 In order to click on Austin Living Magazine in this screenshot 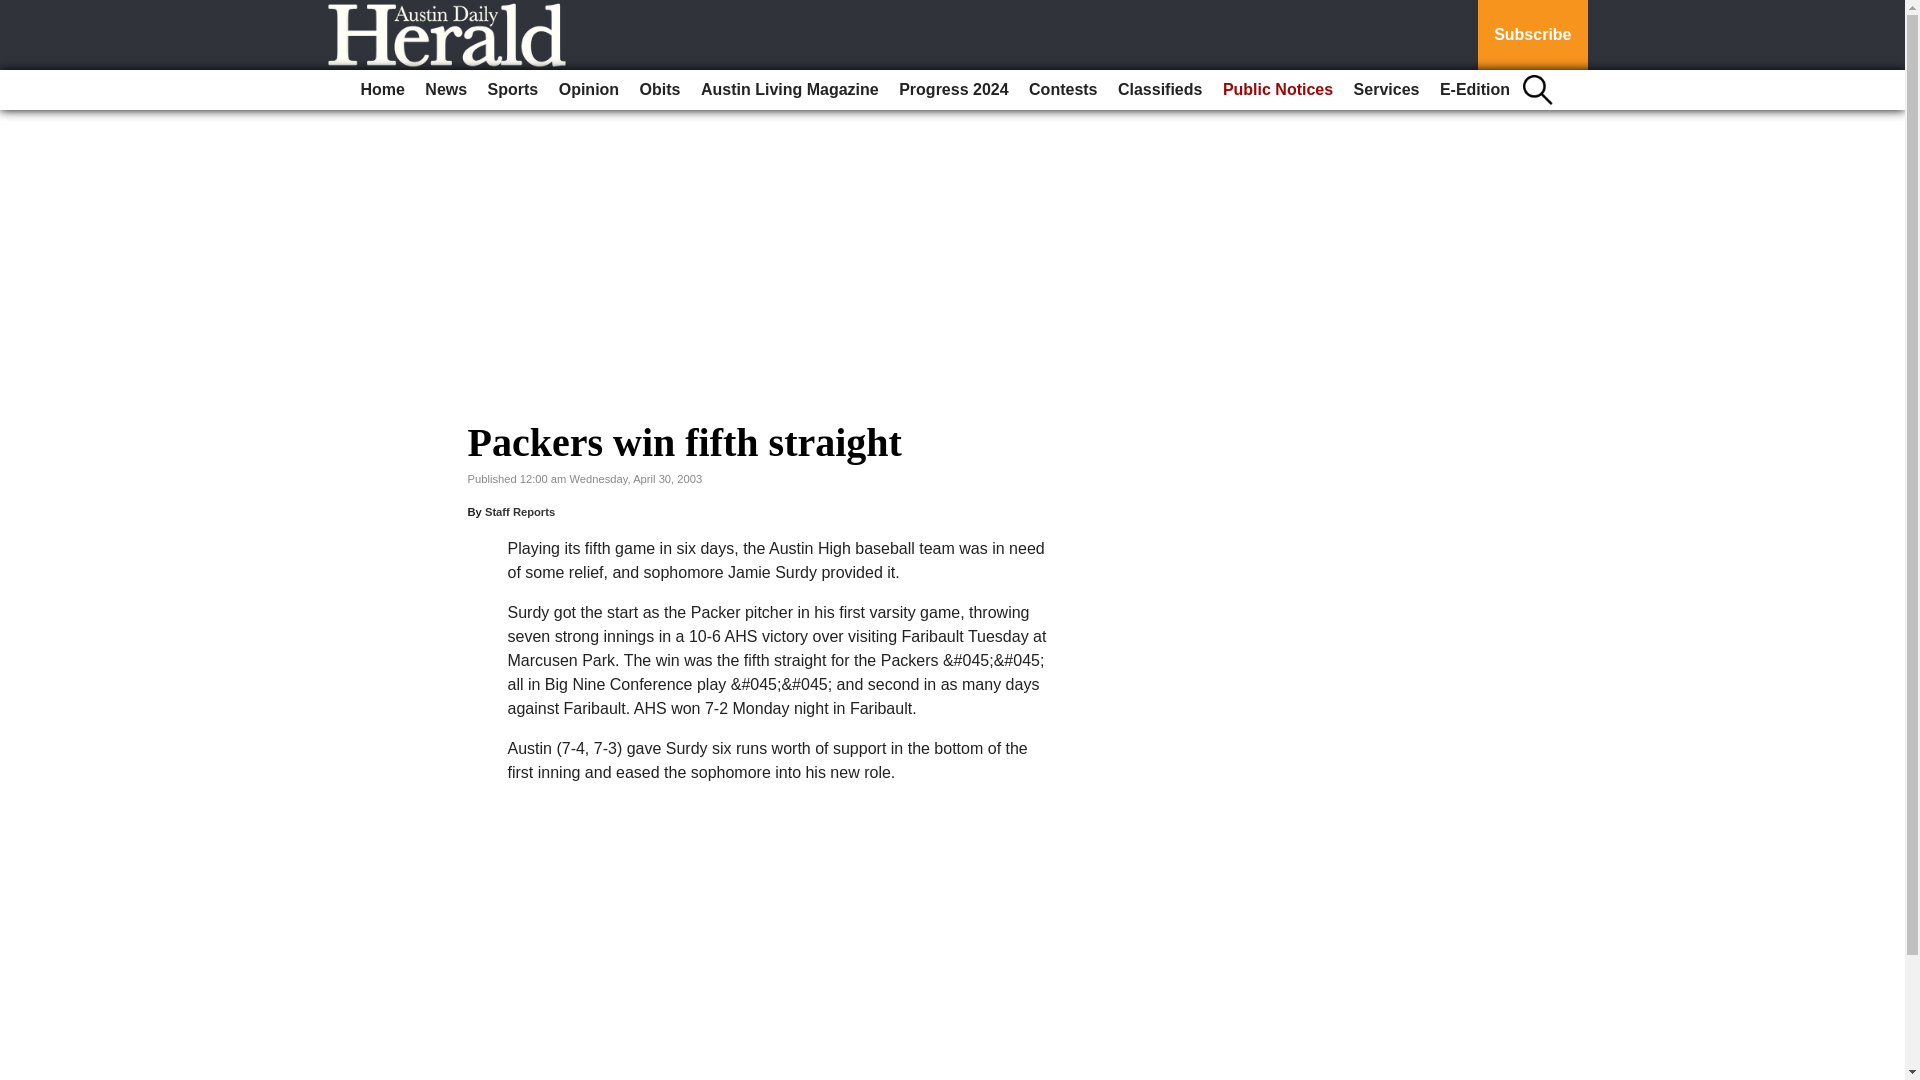, I will do `click(790, 90)`.